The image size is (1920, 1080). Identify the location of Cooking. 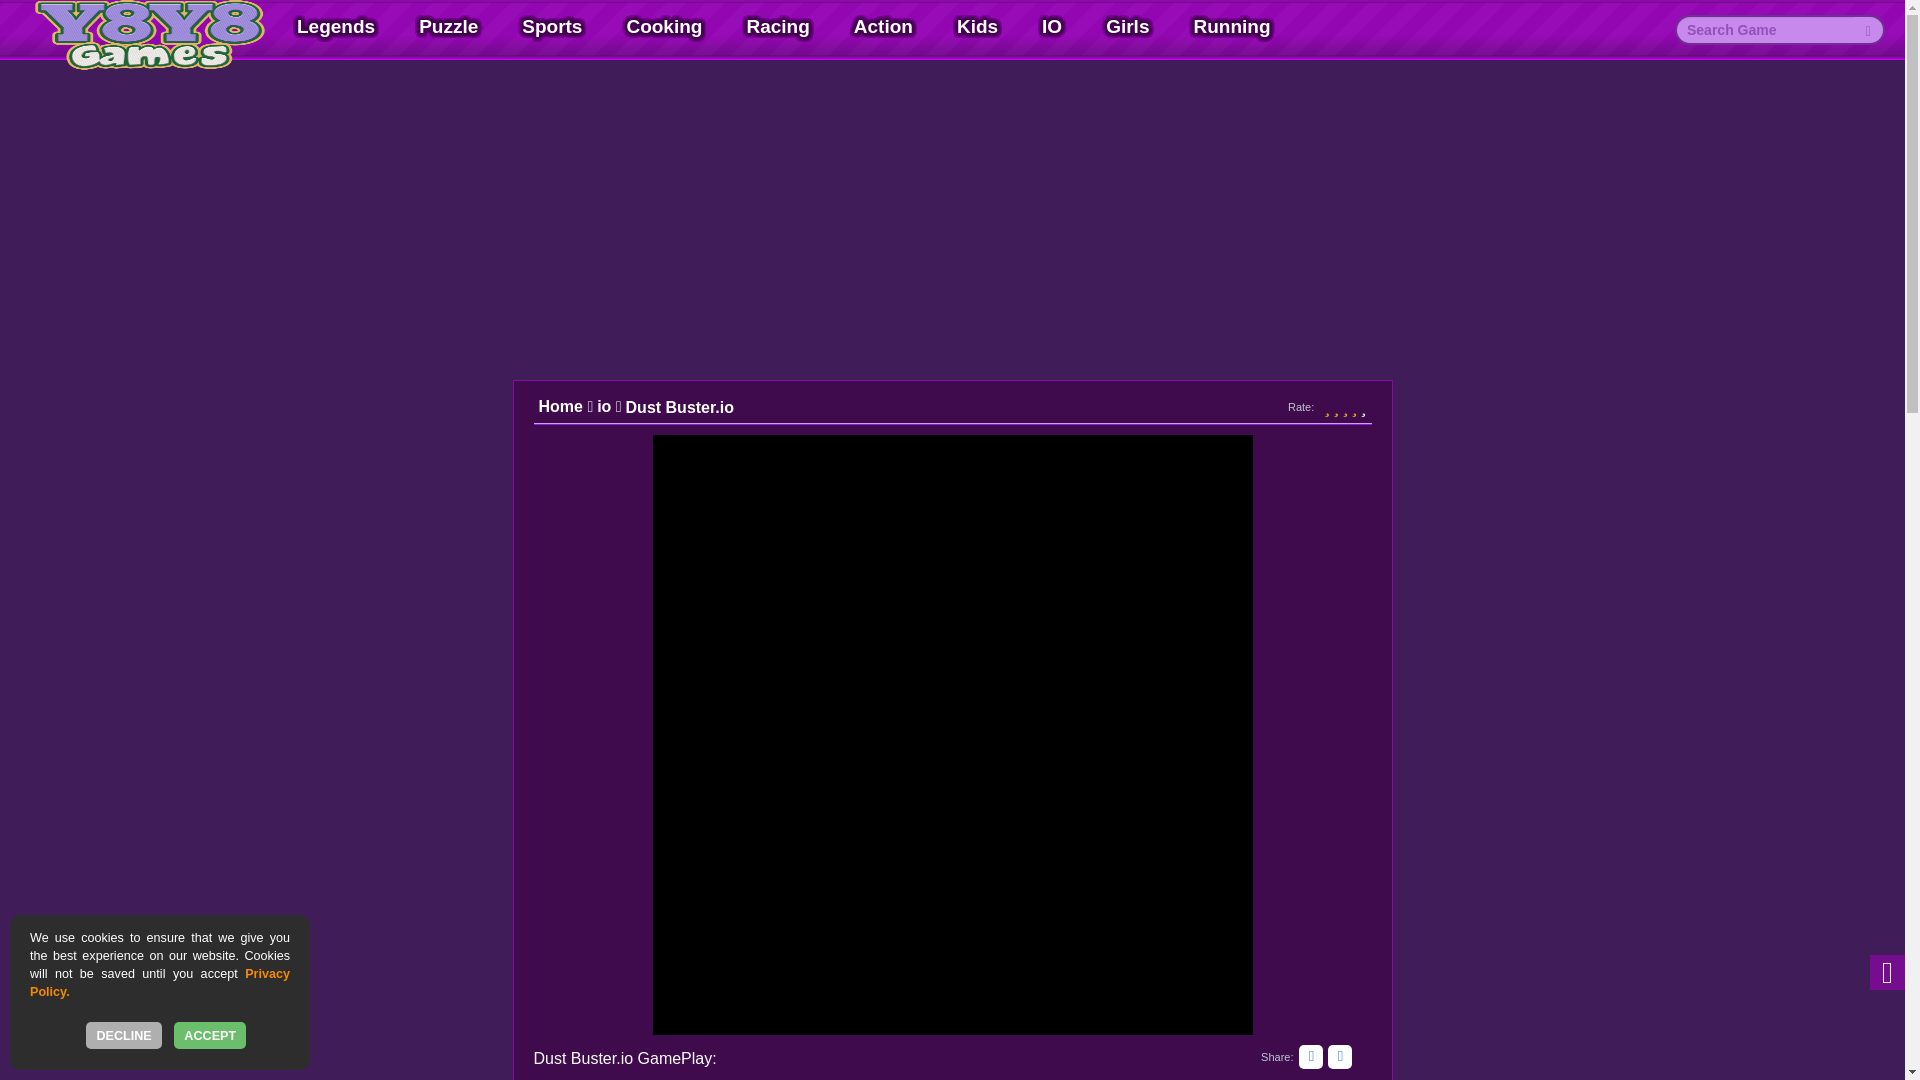
(663, 26).